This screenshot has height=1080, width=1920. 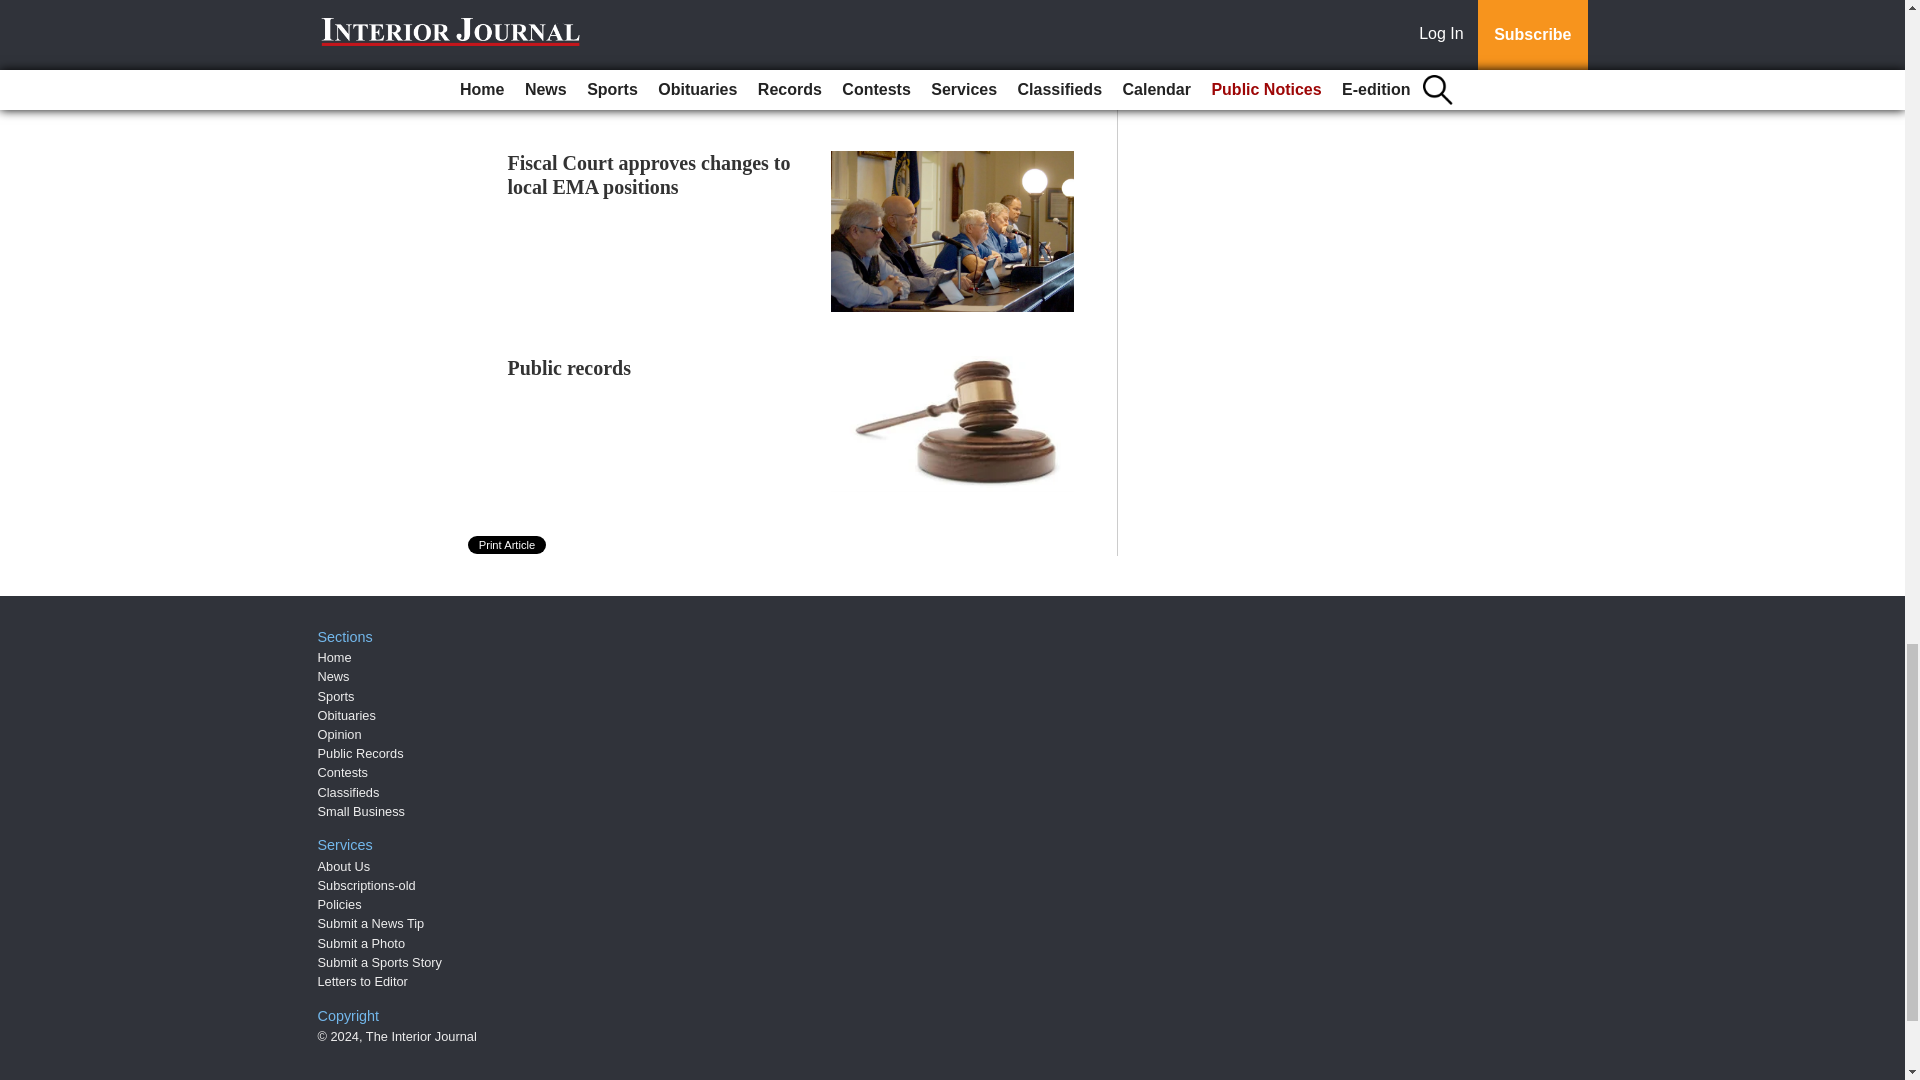 What do you see at coordinates (650, 174) in the screenshot?
I see `Fiscal Court approves changes to local EMA positions` at bounding box center [650, 174].